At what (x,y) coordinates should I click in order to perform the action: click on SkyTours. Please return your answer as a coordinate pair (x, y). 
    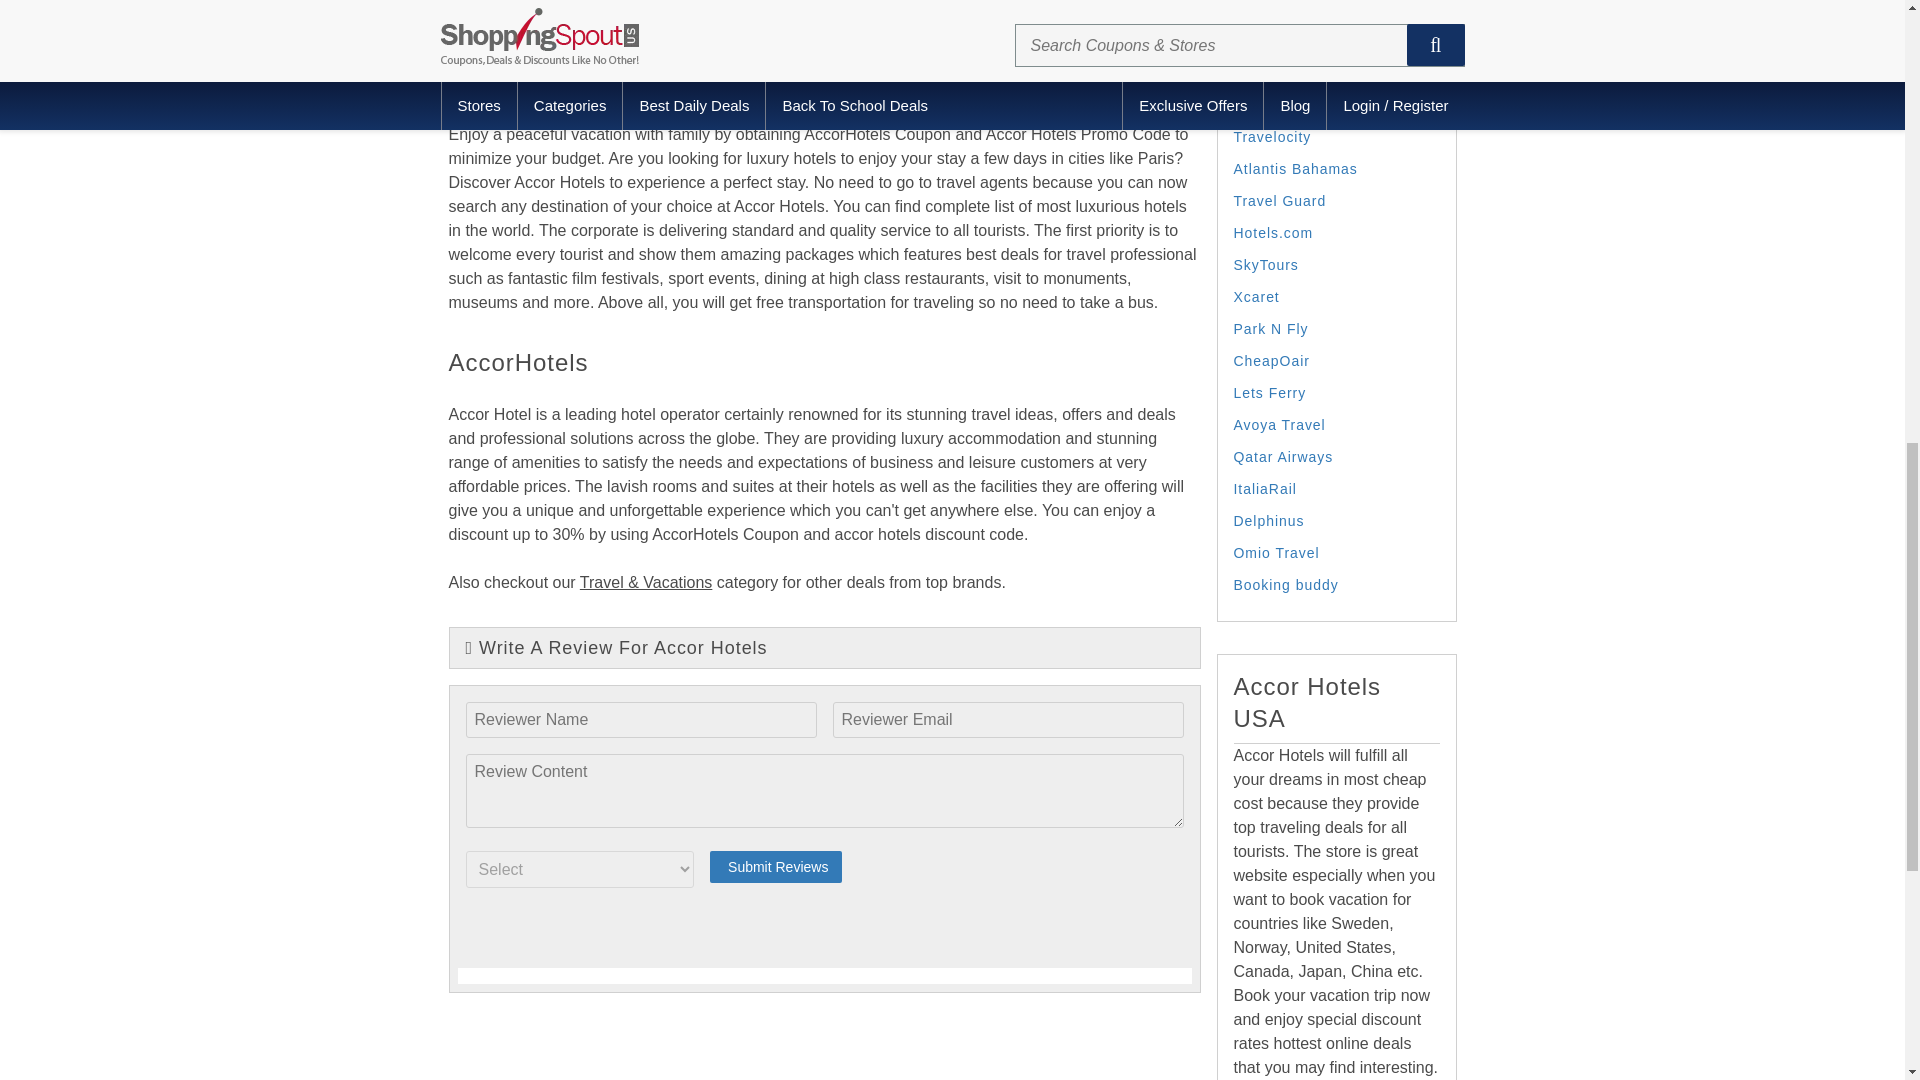
    Looking at the image, I should click on (1266, 265).